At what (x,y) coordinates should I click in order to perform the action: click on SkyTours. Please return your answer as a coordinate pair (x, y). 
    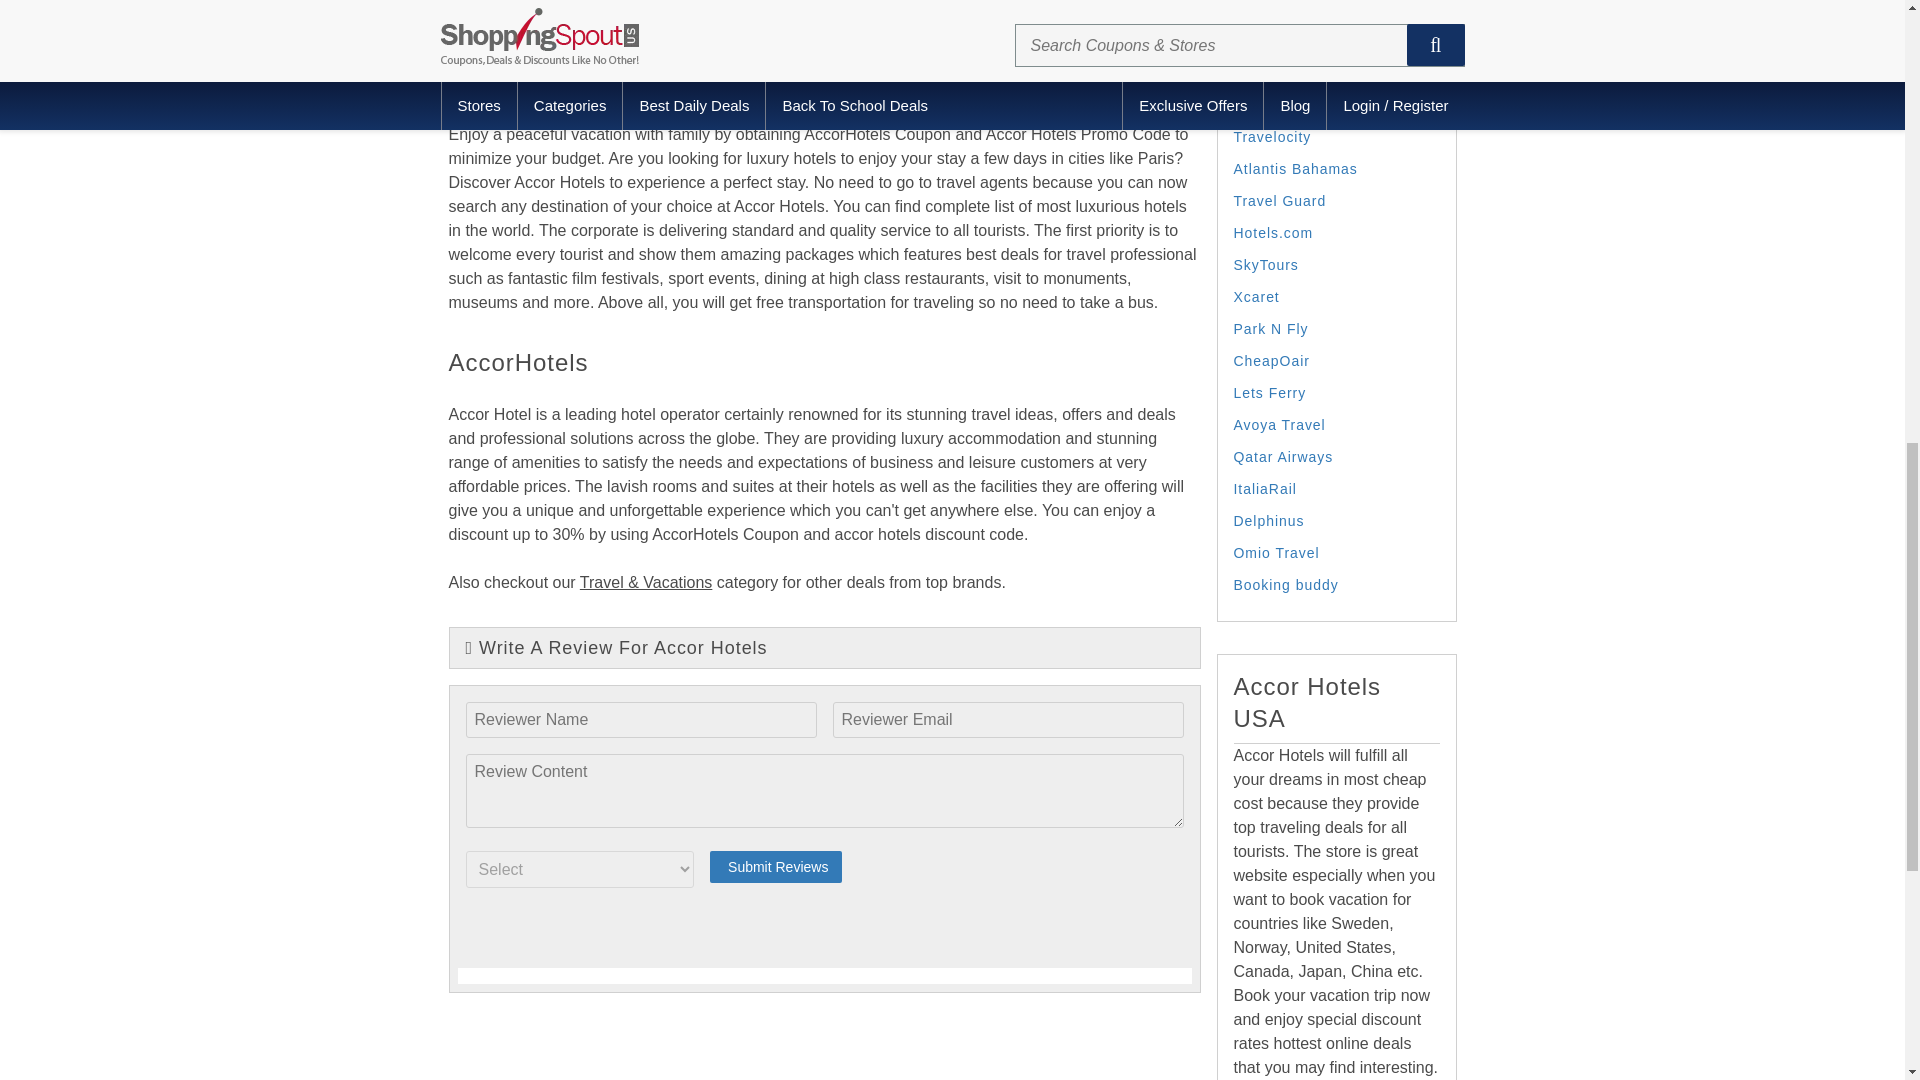
    Looking at the image, I should click on (1266, 265).